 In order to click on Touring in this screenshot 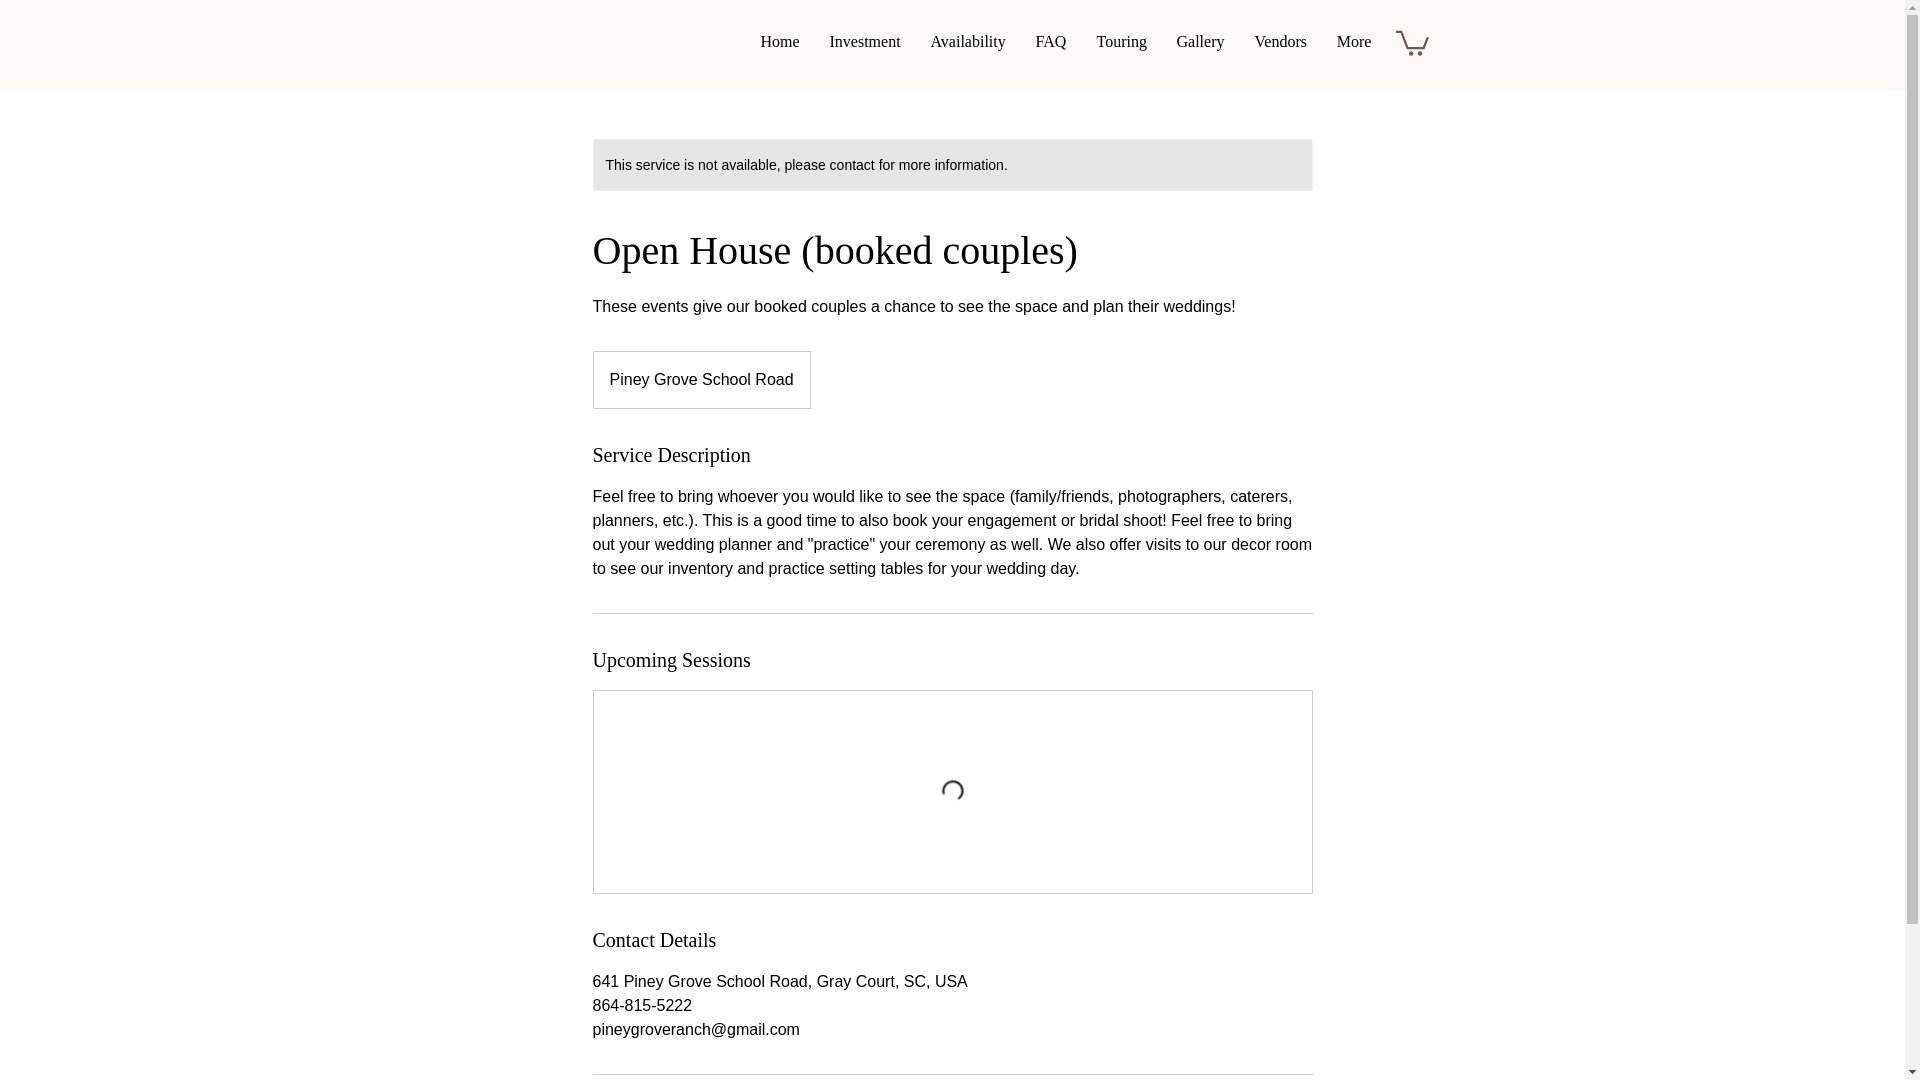, I will do `click(1122, 42)`.